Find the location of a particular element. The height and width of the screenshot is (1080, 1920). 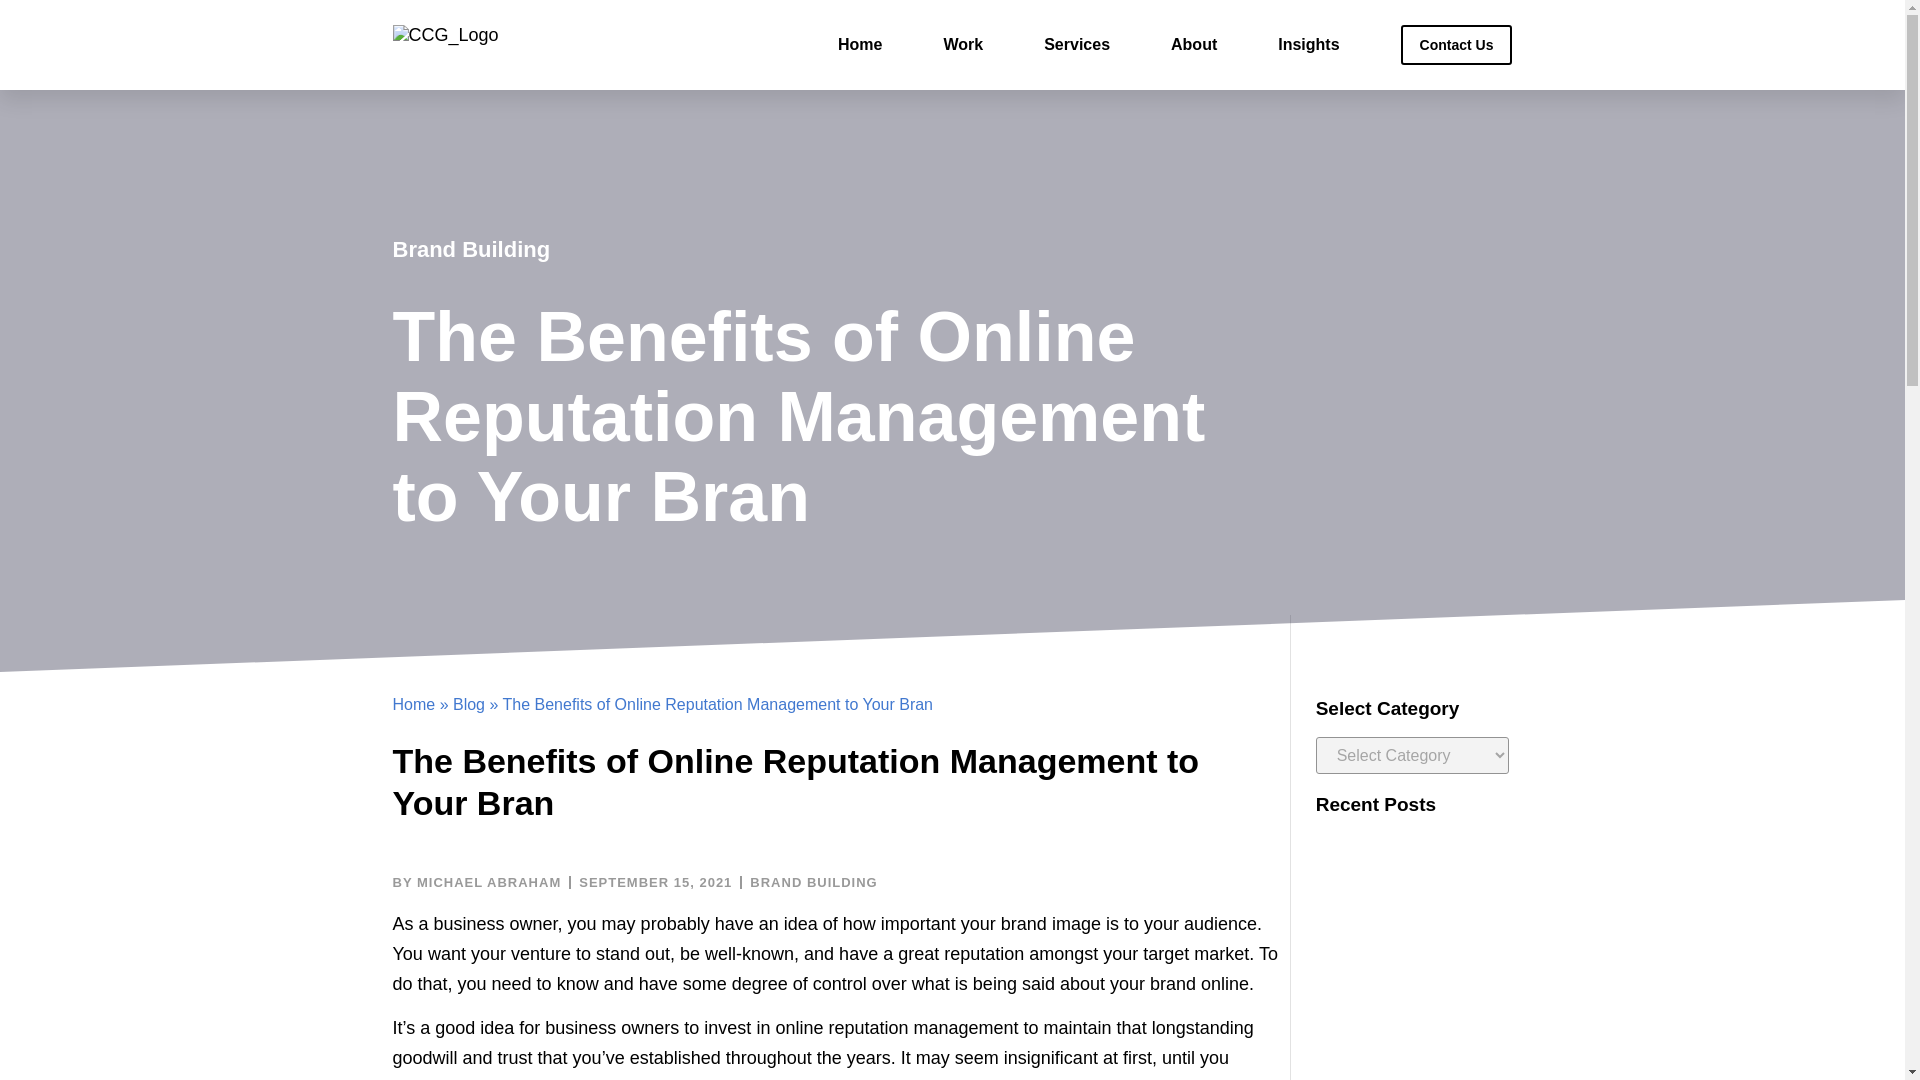

Blog is located at coordinates (469, 704).